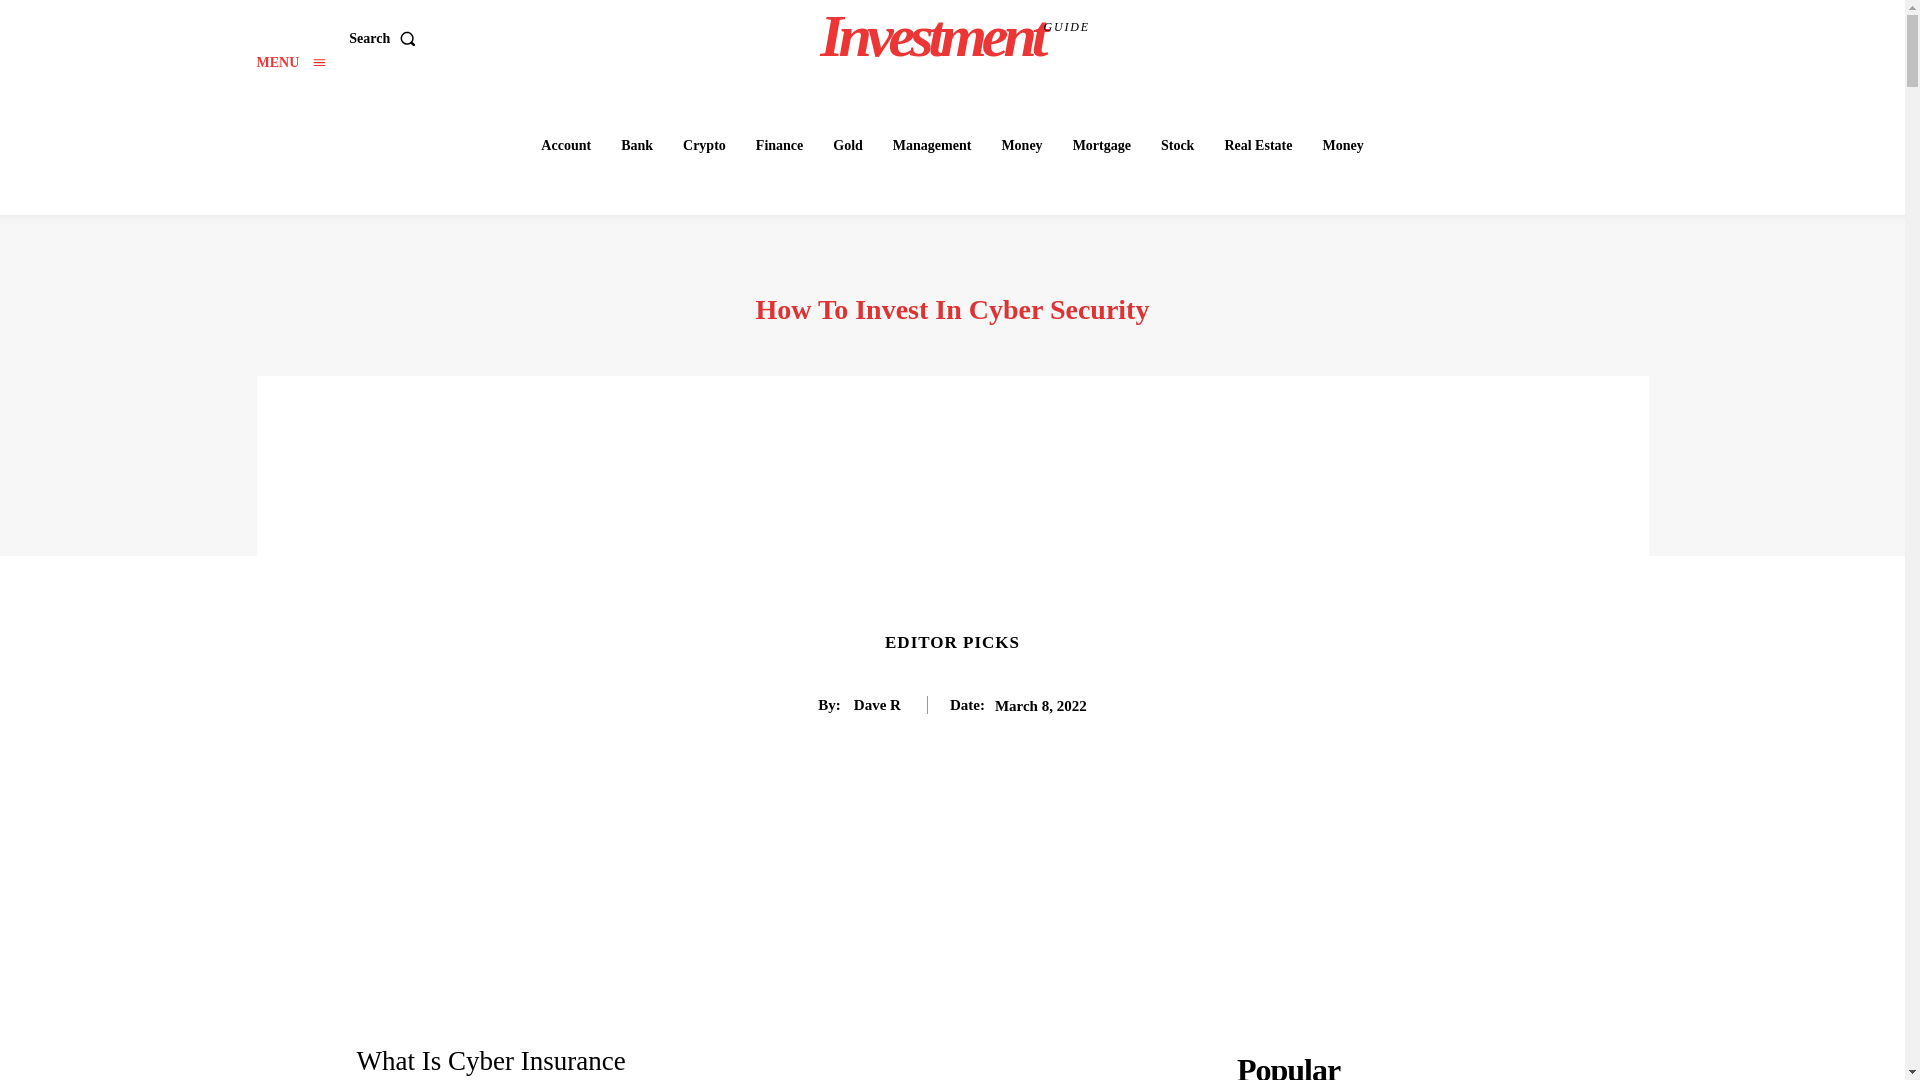 The width and height of the screenshot is (1920, 1080). What do you see at coordinates (779, 146) in the screenshot?
I see `Account` at bounding box center [779, 146].